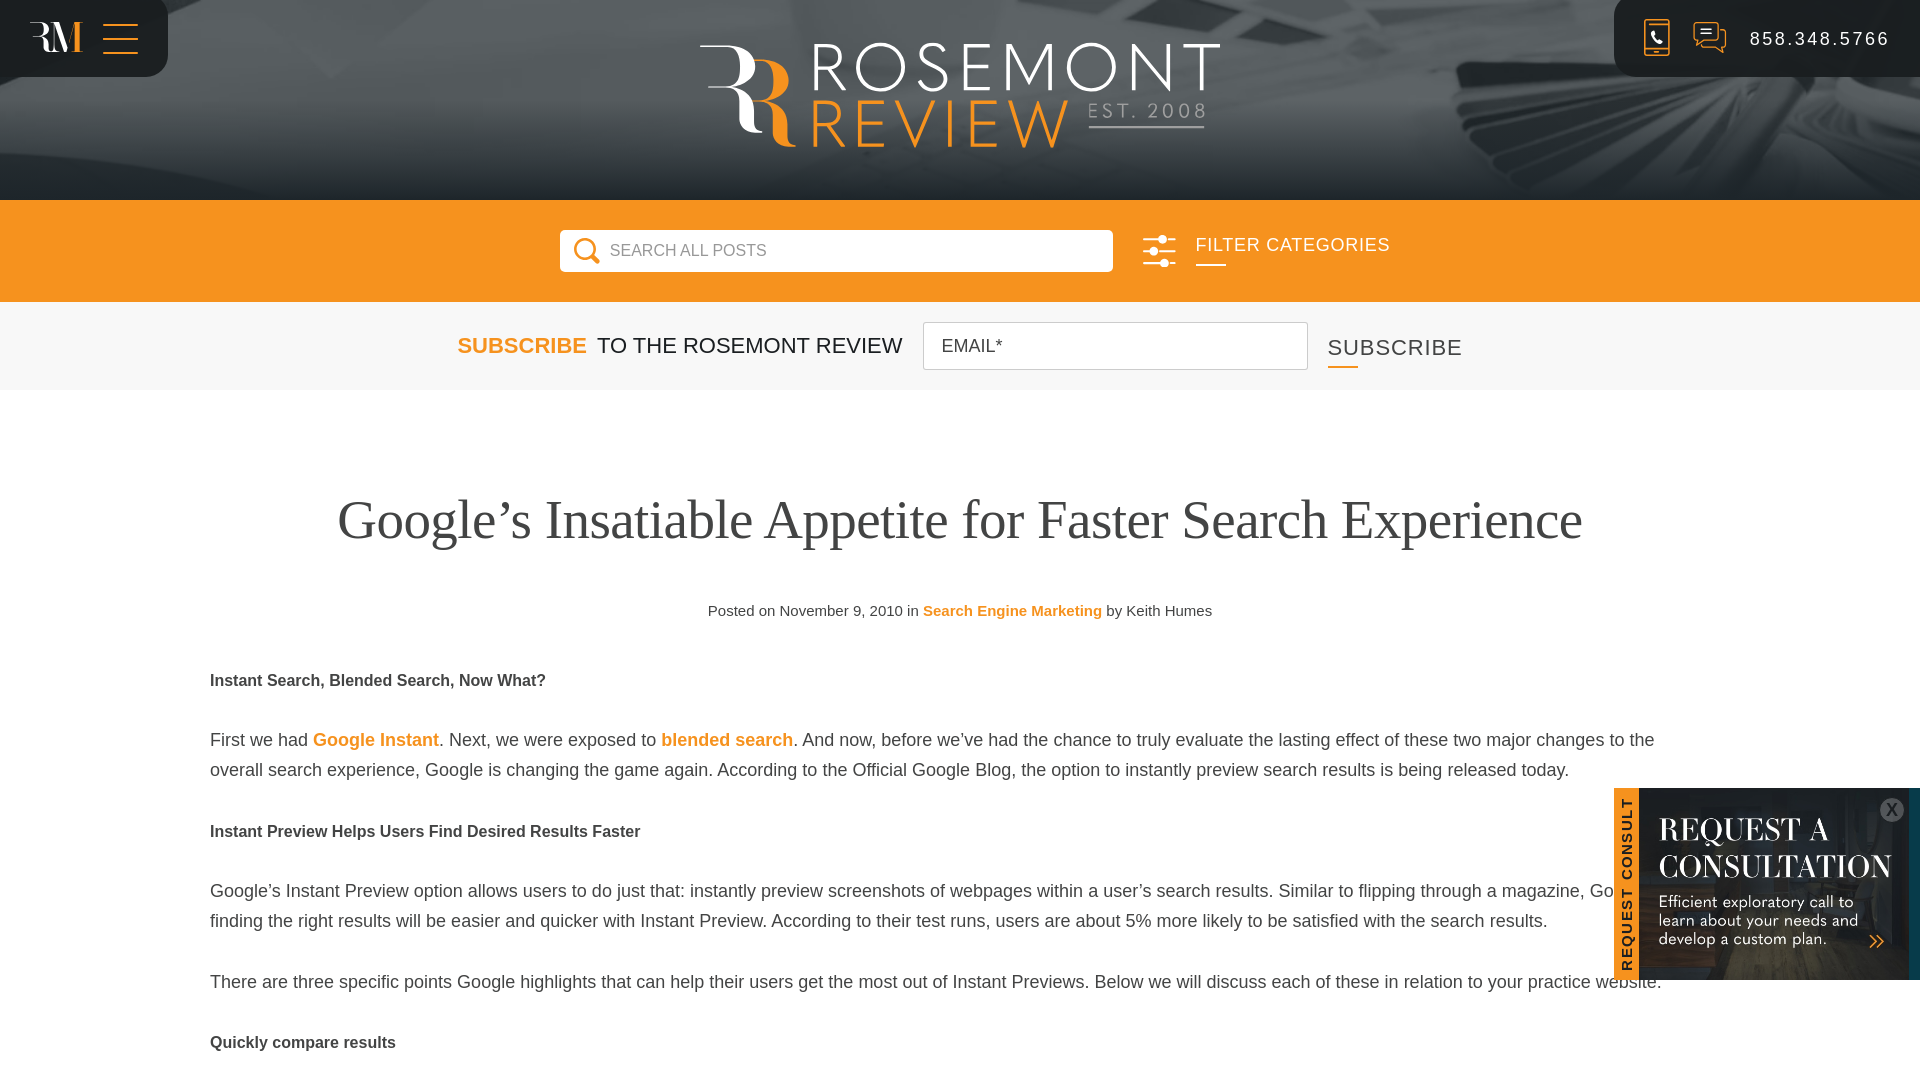 The height and width of the screenshot is (1080, 1920). What do you see at coordinates (1819, 38) in the screenshot?
I see `858.348.5766` at bounding box center [1819, 38].